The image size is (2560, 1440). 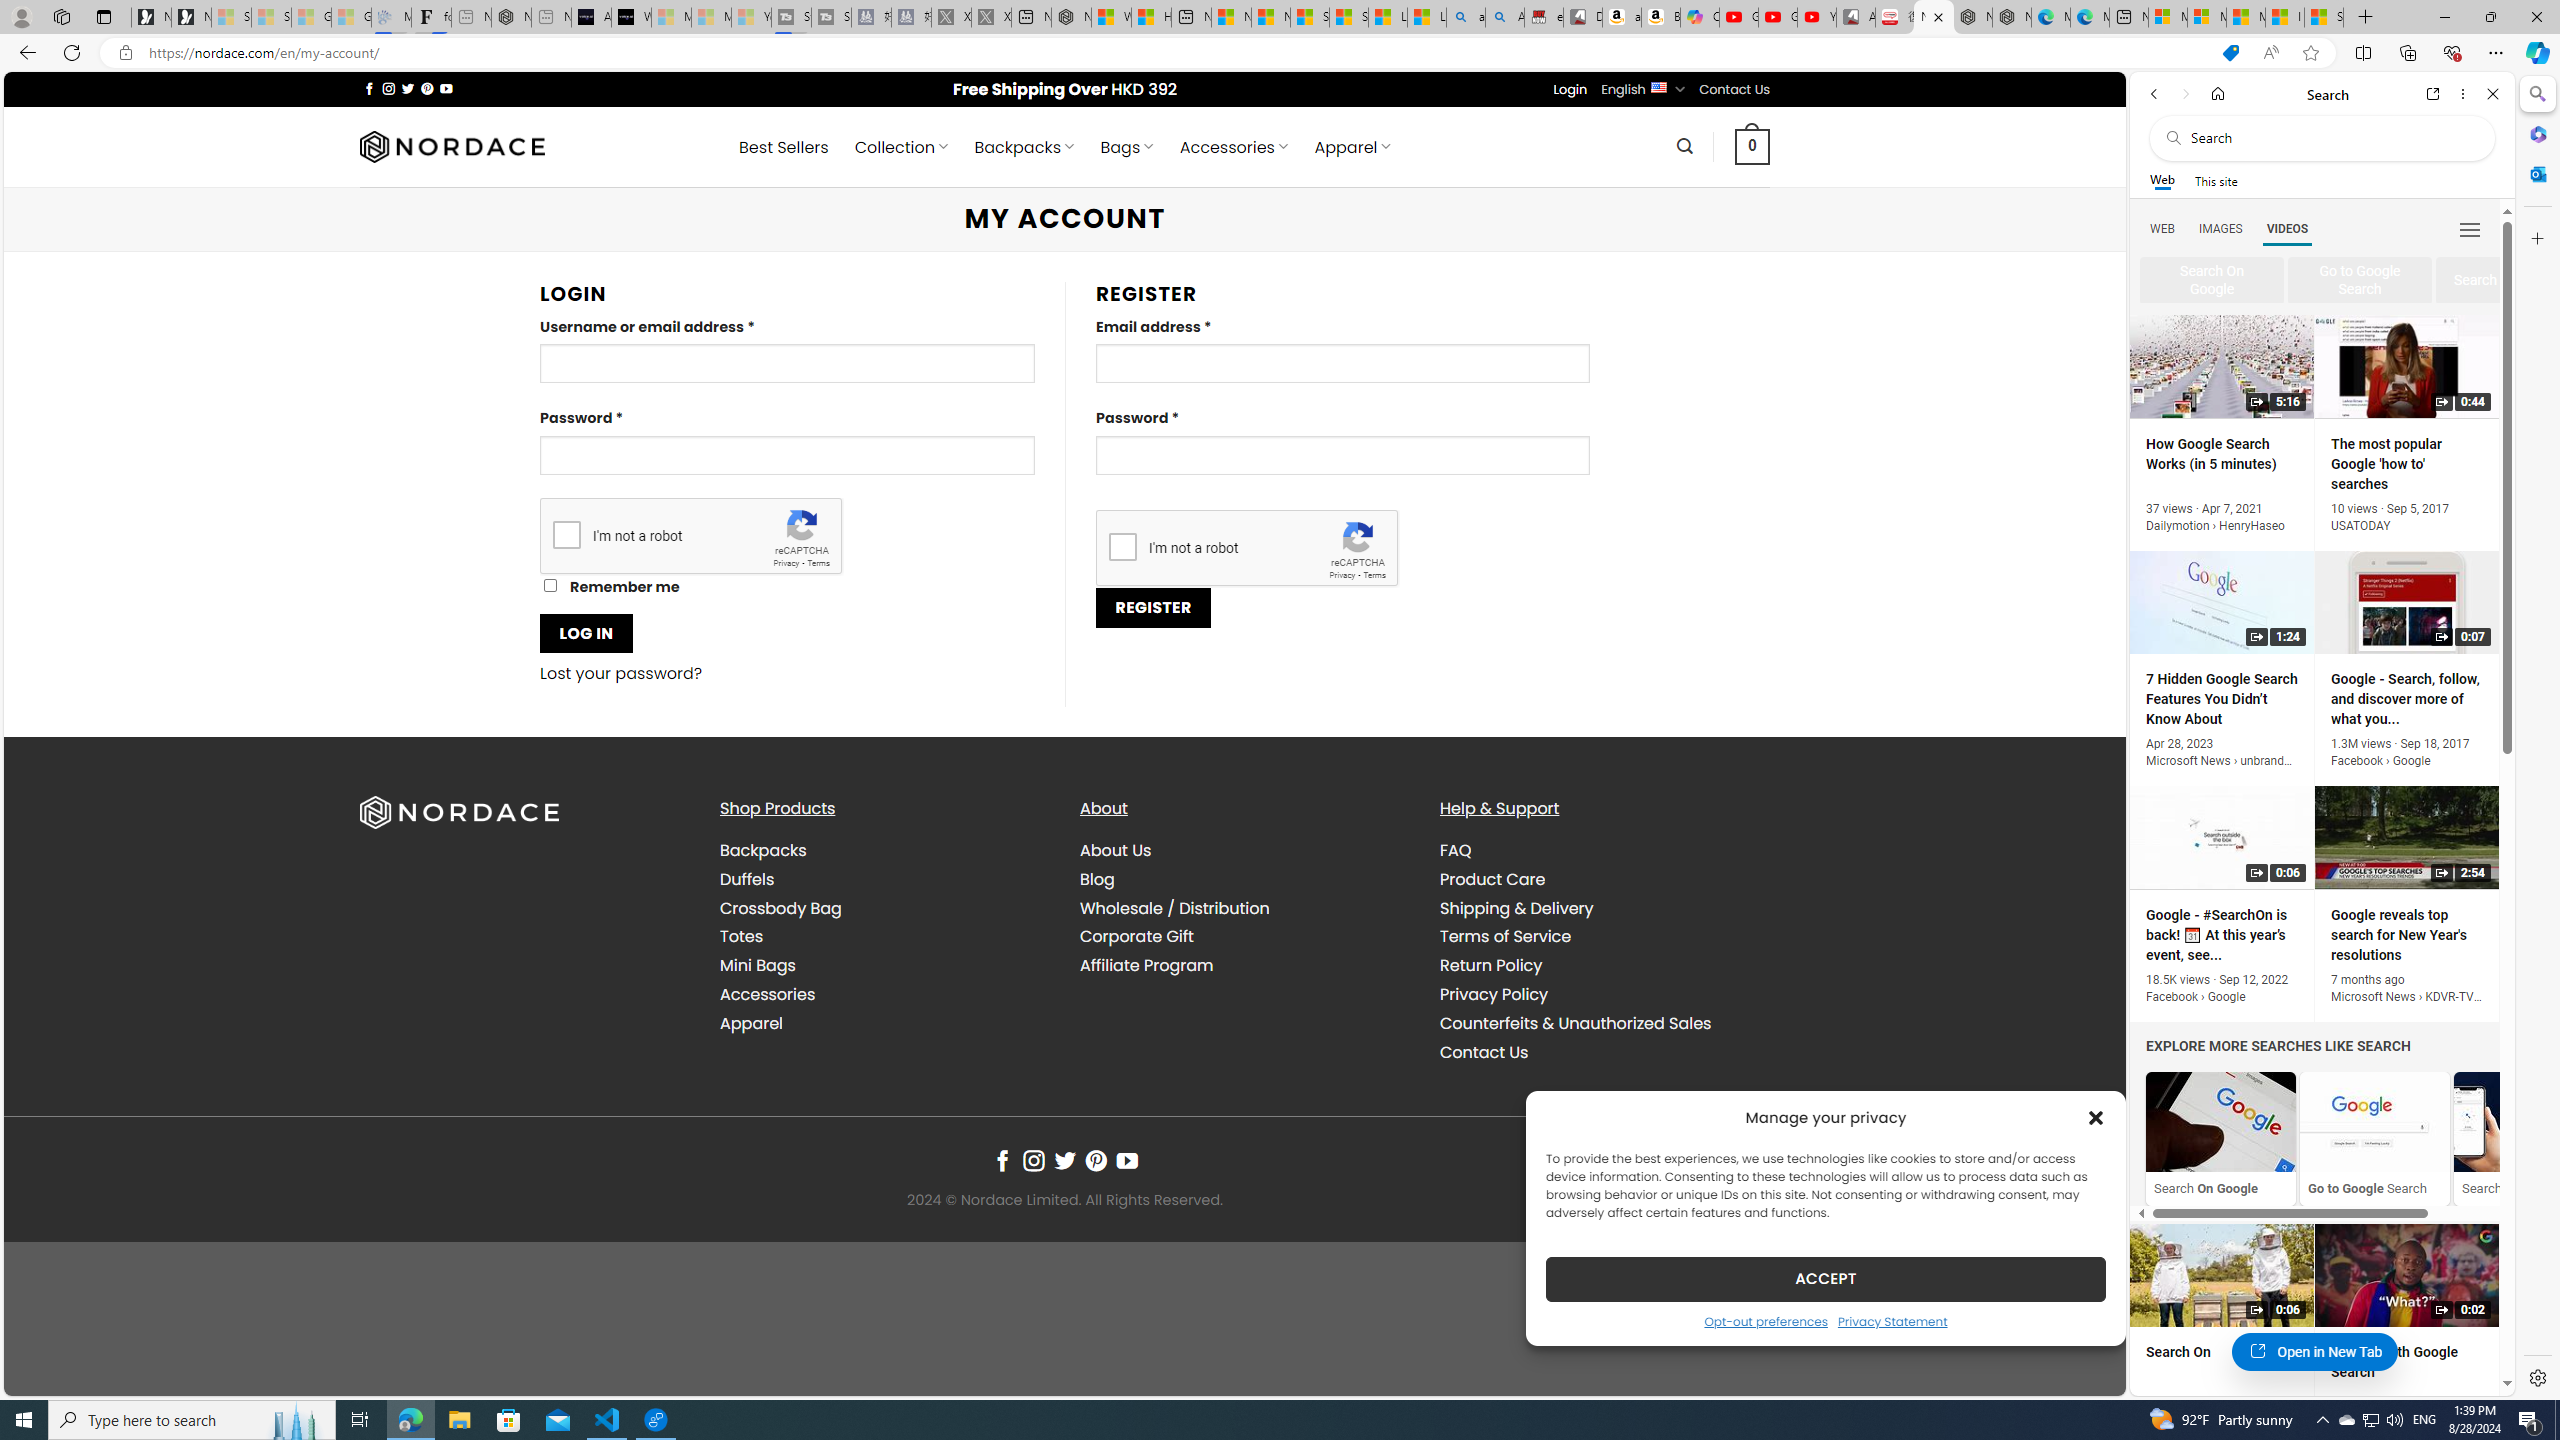 What do you see at coordinates (1245, 908) in the screenshot?
I see `Wholesale / Distribution` at bounding box center [1245, 908].